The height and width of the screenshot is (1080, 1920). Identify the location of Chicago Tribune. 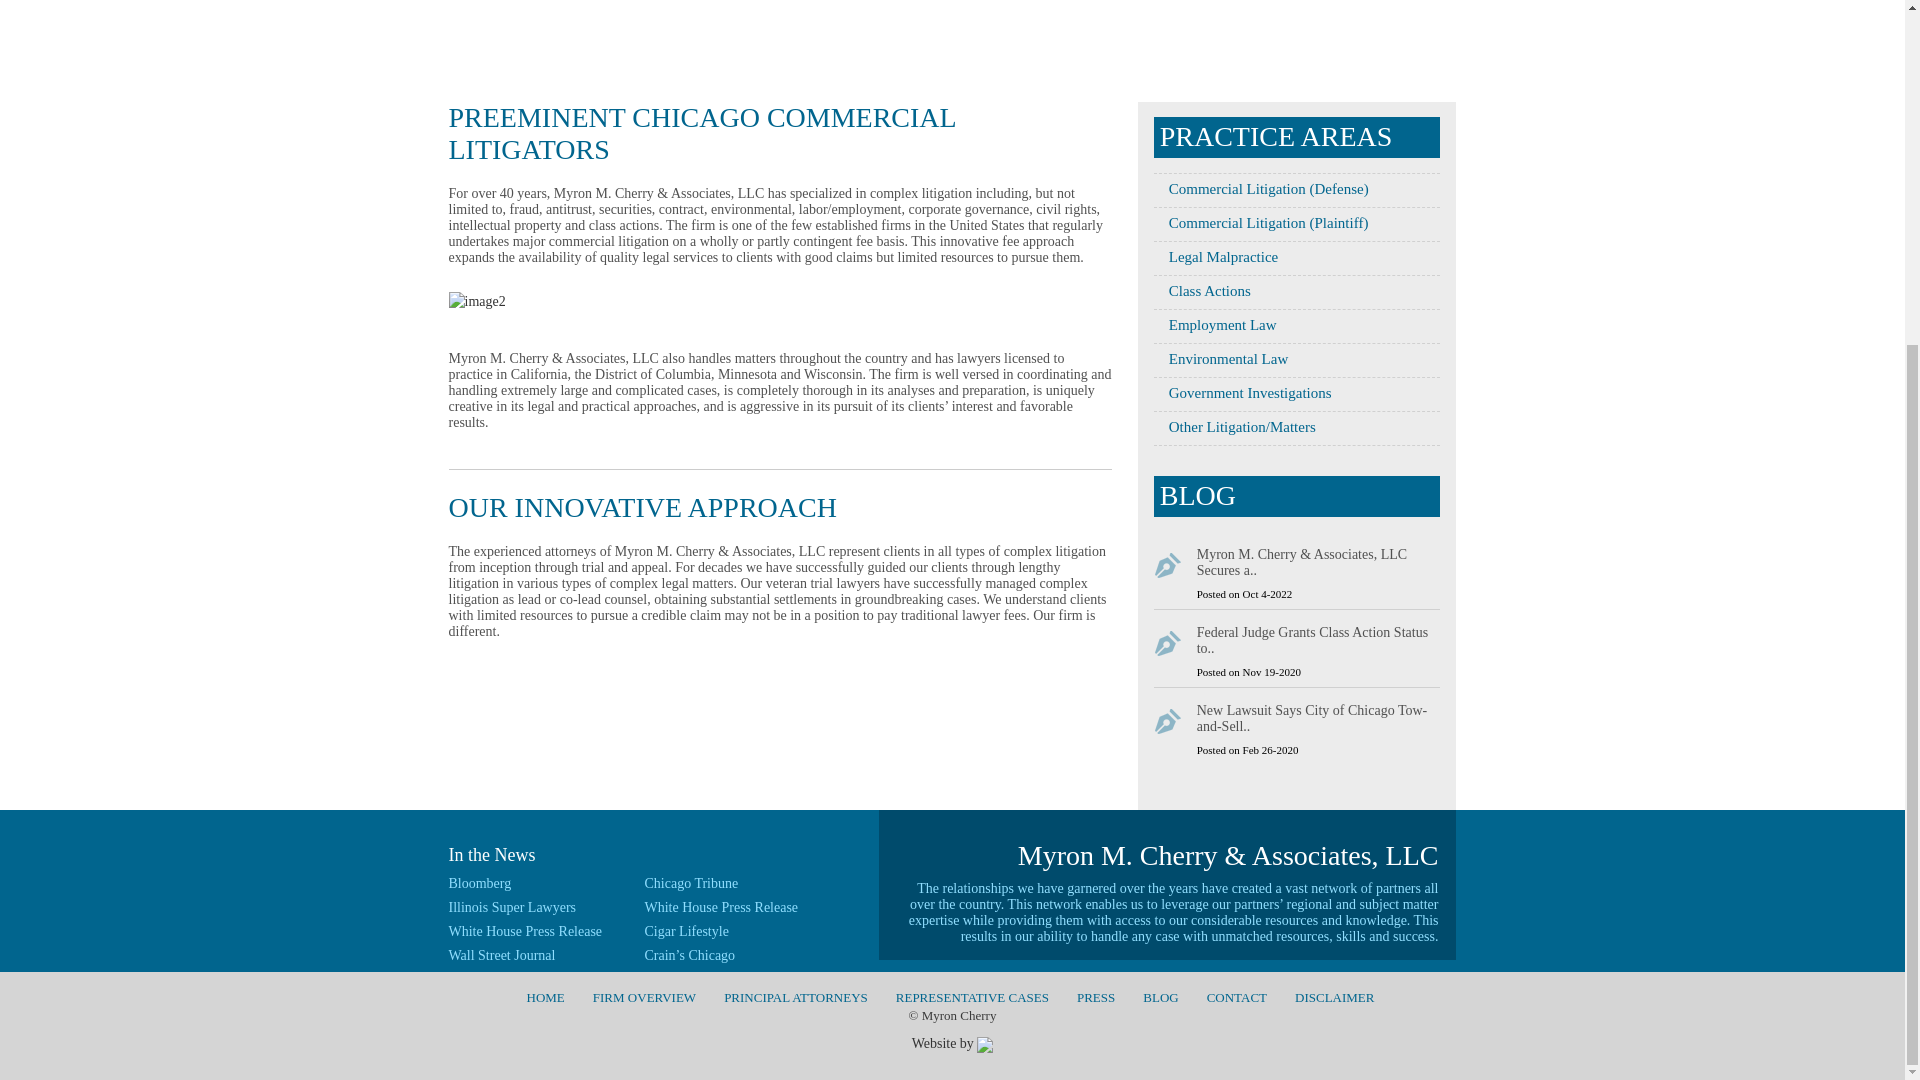
(690, 883).